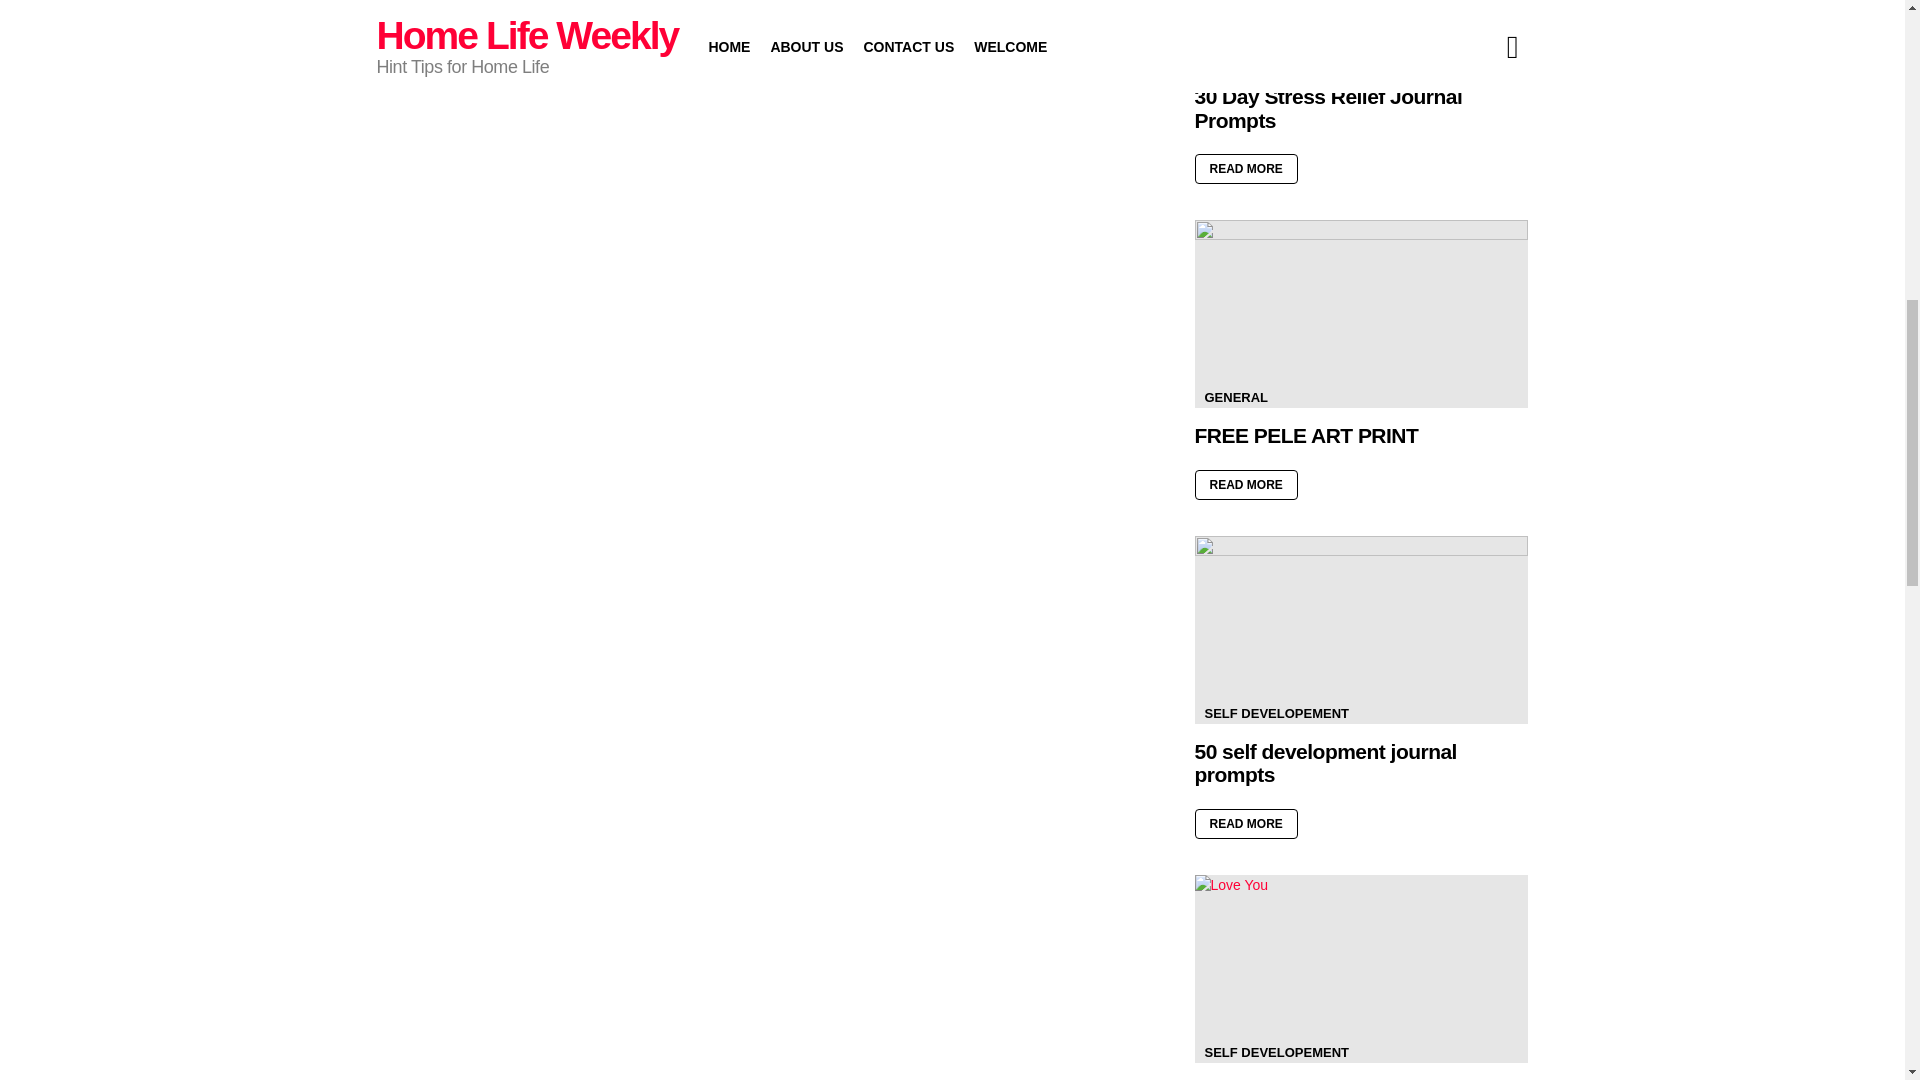 This screenshot has width=1920, height=1080. Describe the element at coordinates (1361, 34) in the screenshot. I see `30 Day Stress Relief Journal Prompts` at that location.